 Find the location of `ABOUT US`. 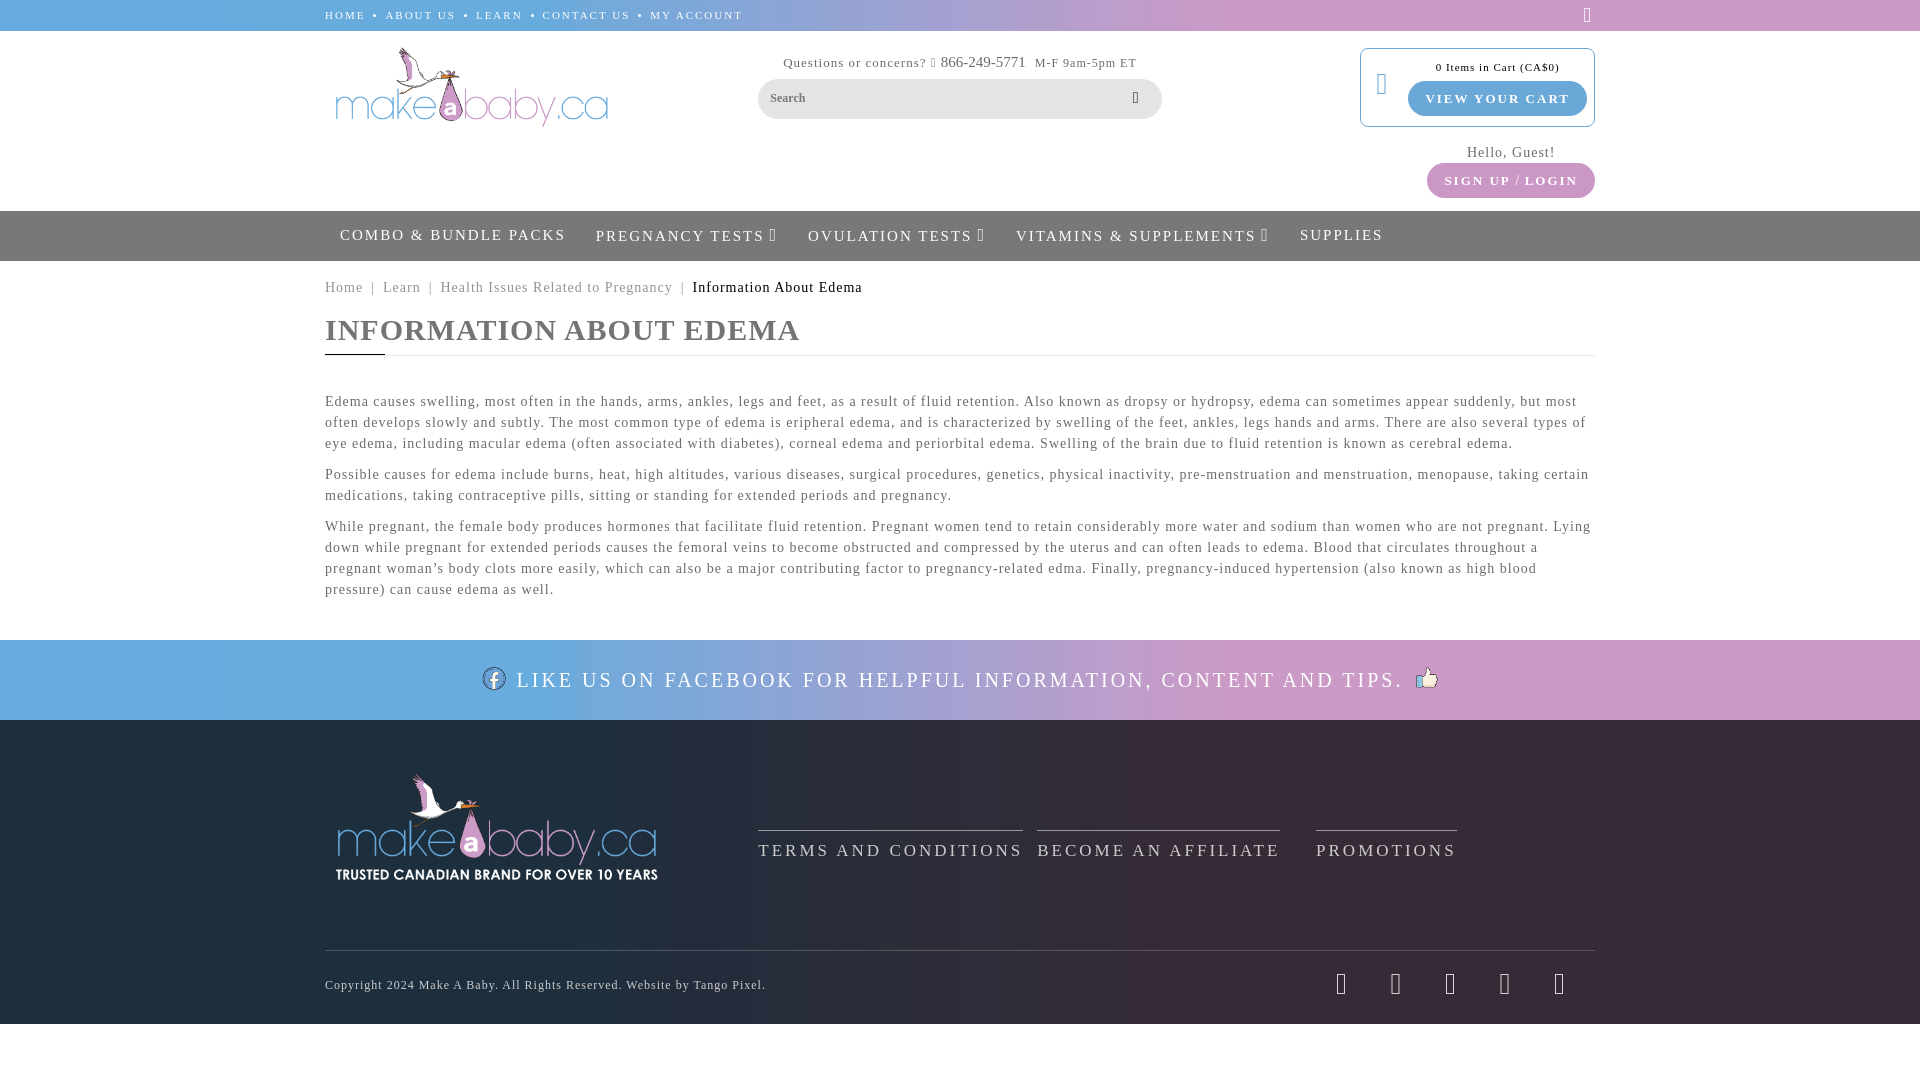

ABOUT US is located at coordinates (420, 14).